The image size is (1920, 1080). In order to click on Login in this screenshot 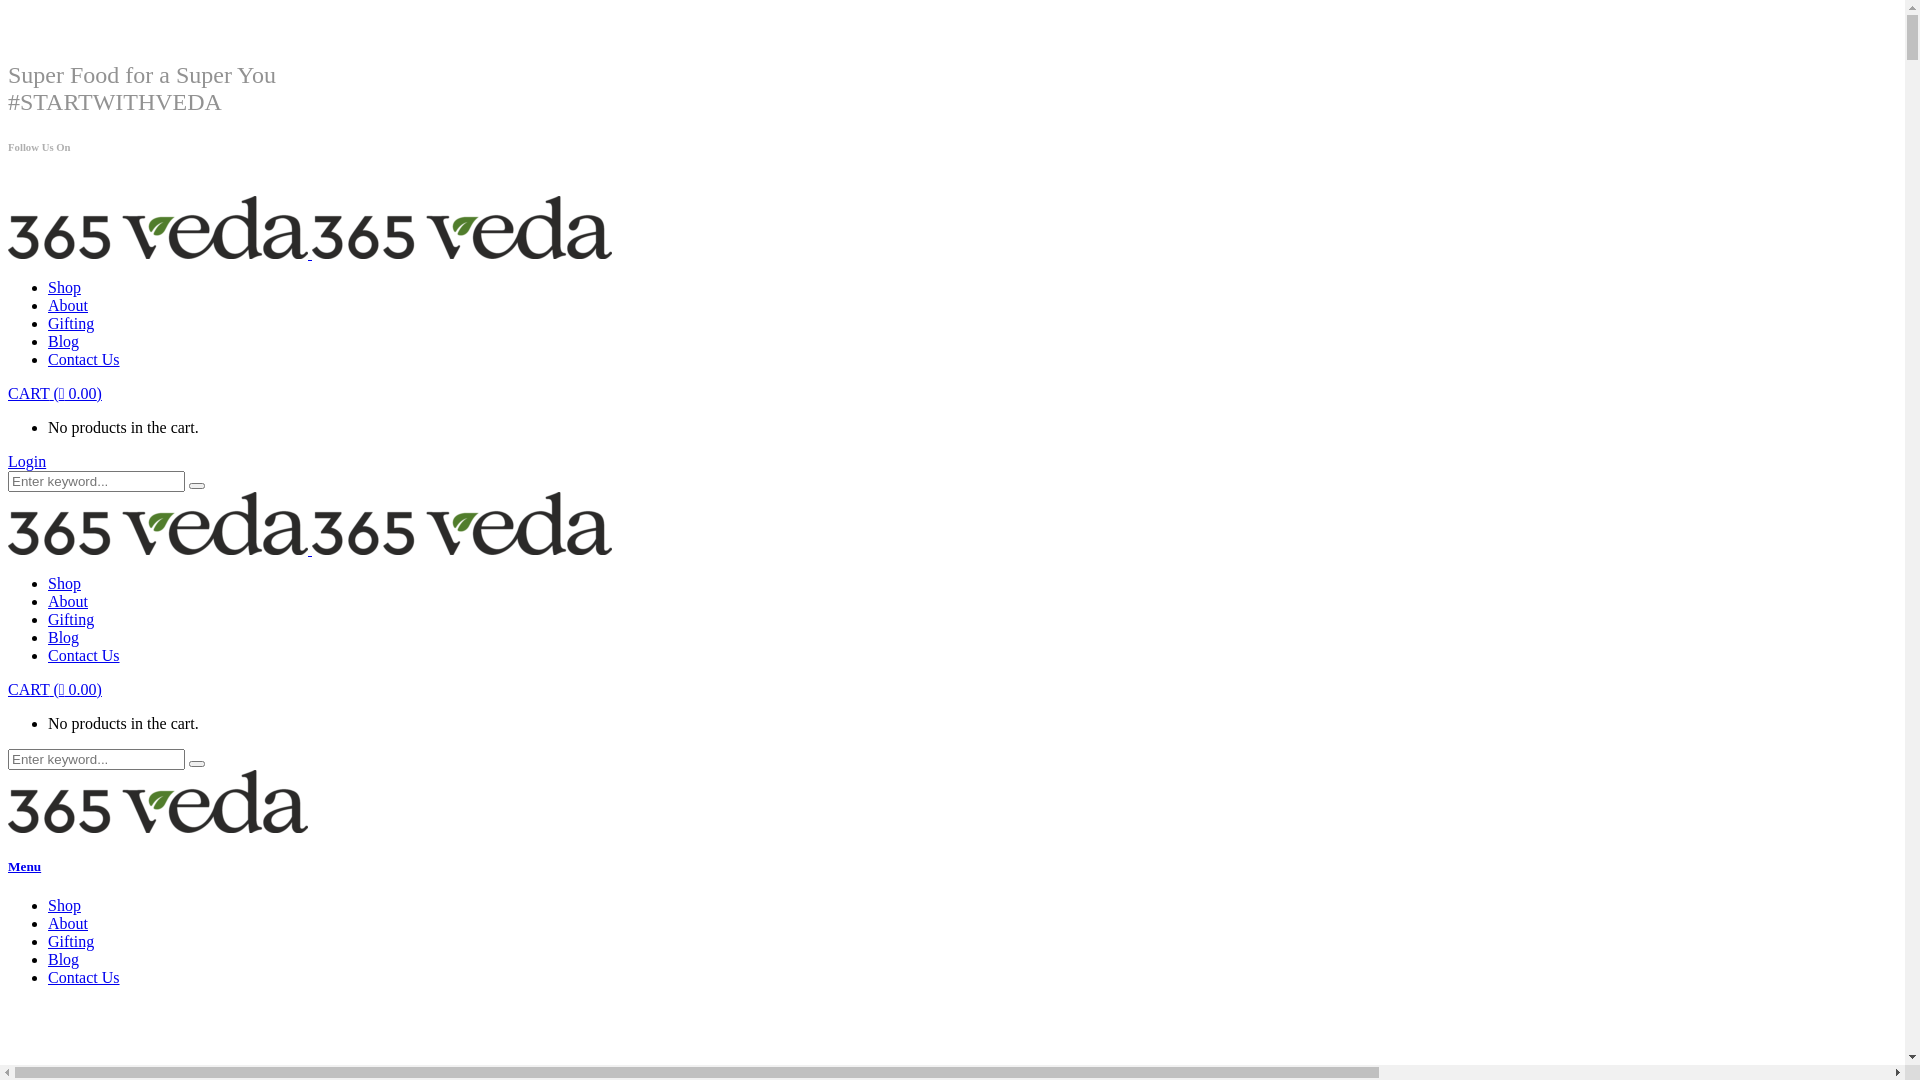, I will do `click(27, 462)`.